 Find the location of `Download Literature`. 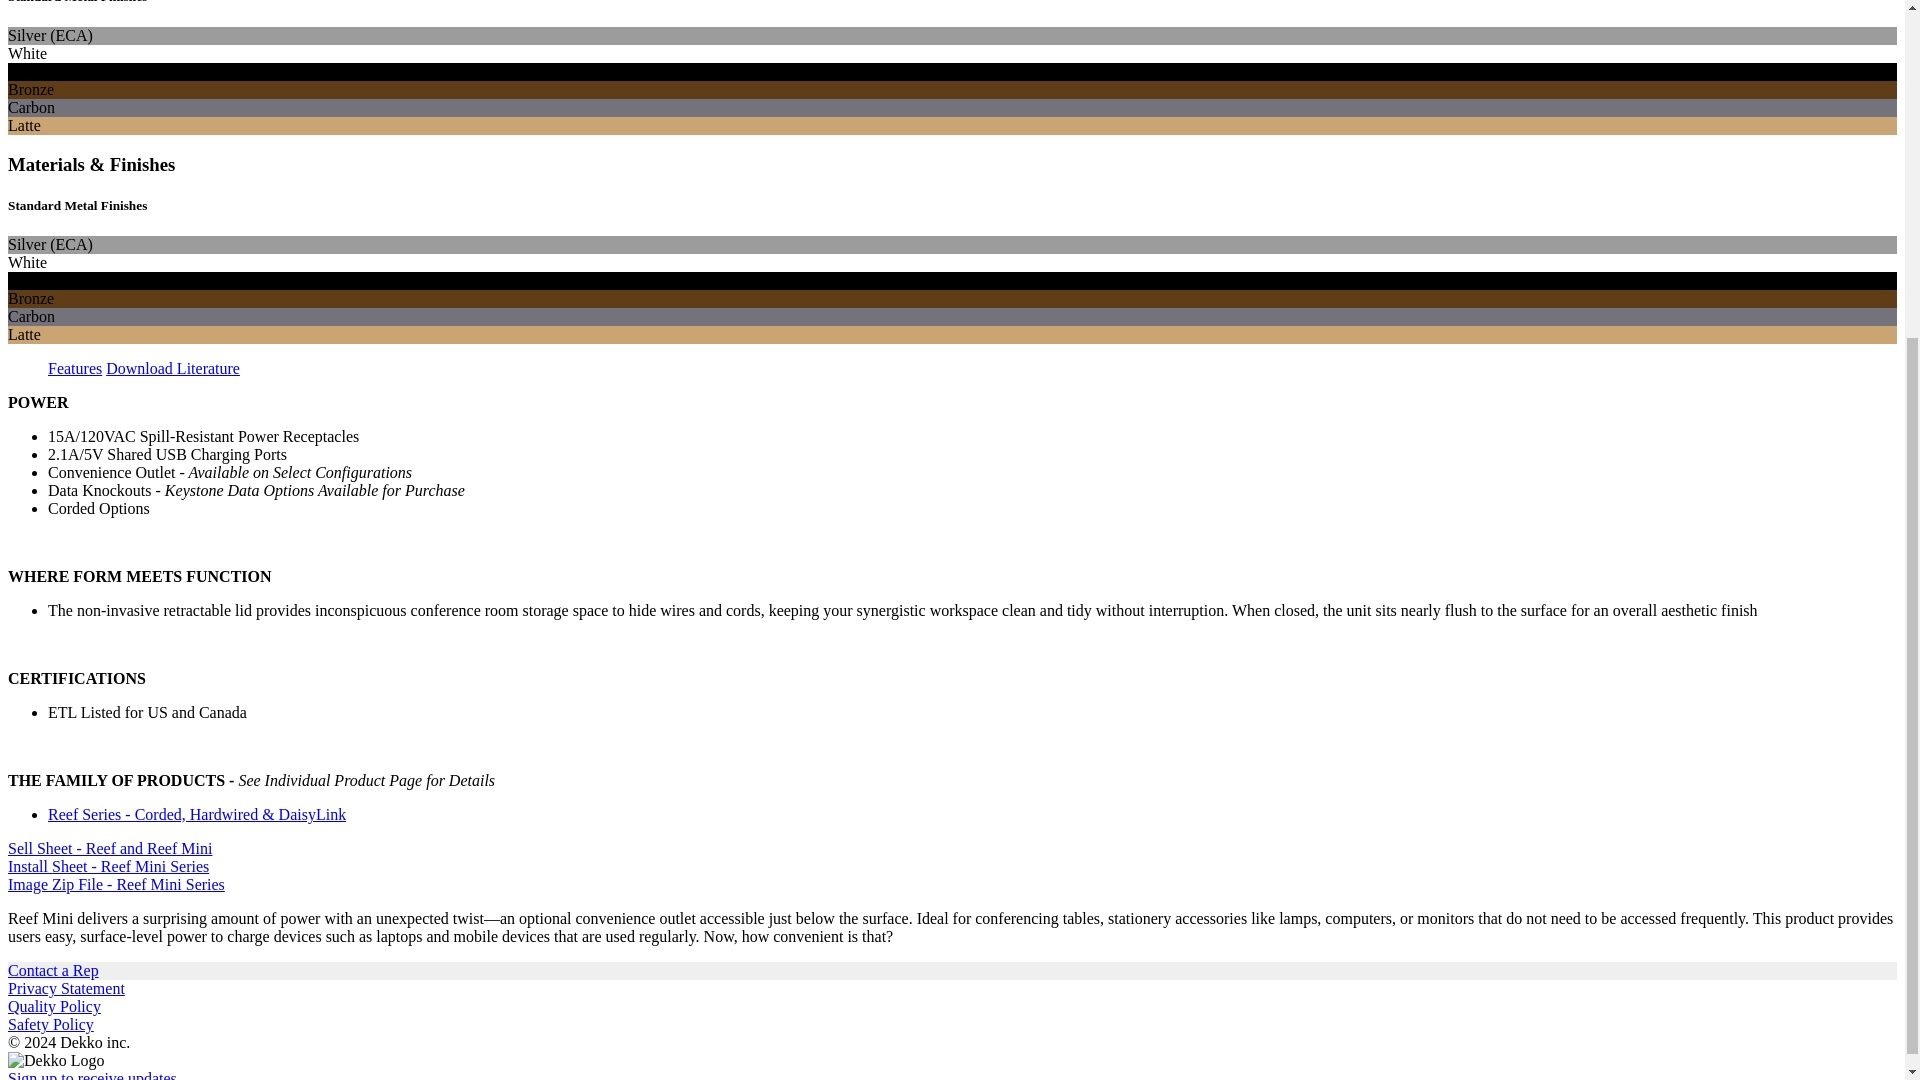

Download Literature is located at coordinates (172, 368).